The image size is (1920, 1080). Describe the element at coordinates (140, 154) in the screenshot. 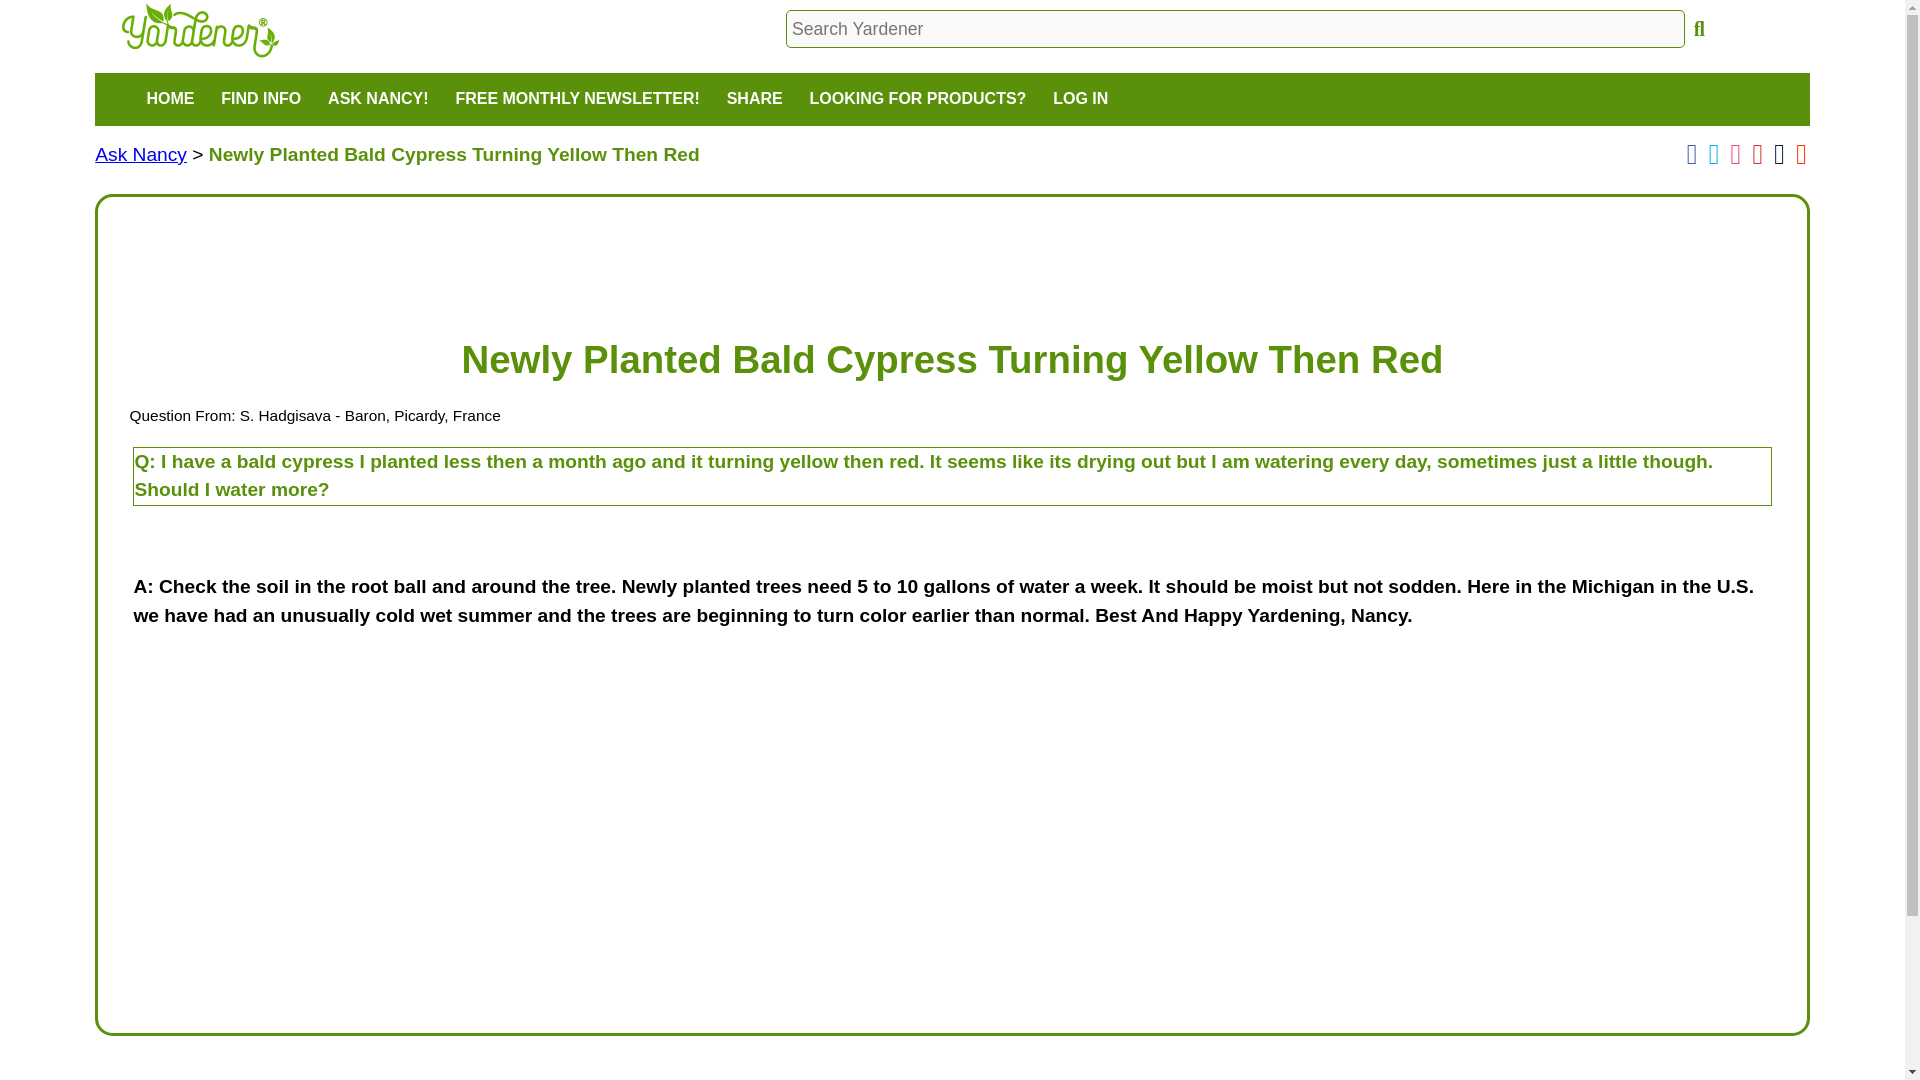

I see `Get Professional Advice For Your Yardening Questions` at that location.